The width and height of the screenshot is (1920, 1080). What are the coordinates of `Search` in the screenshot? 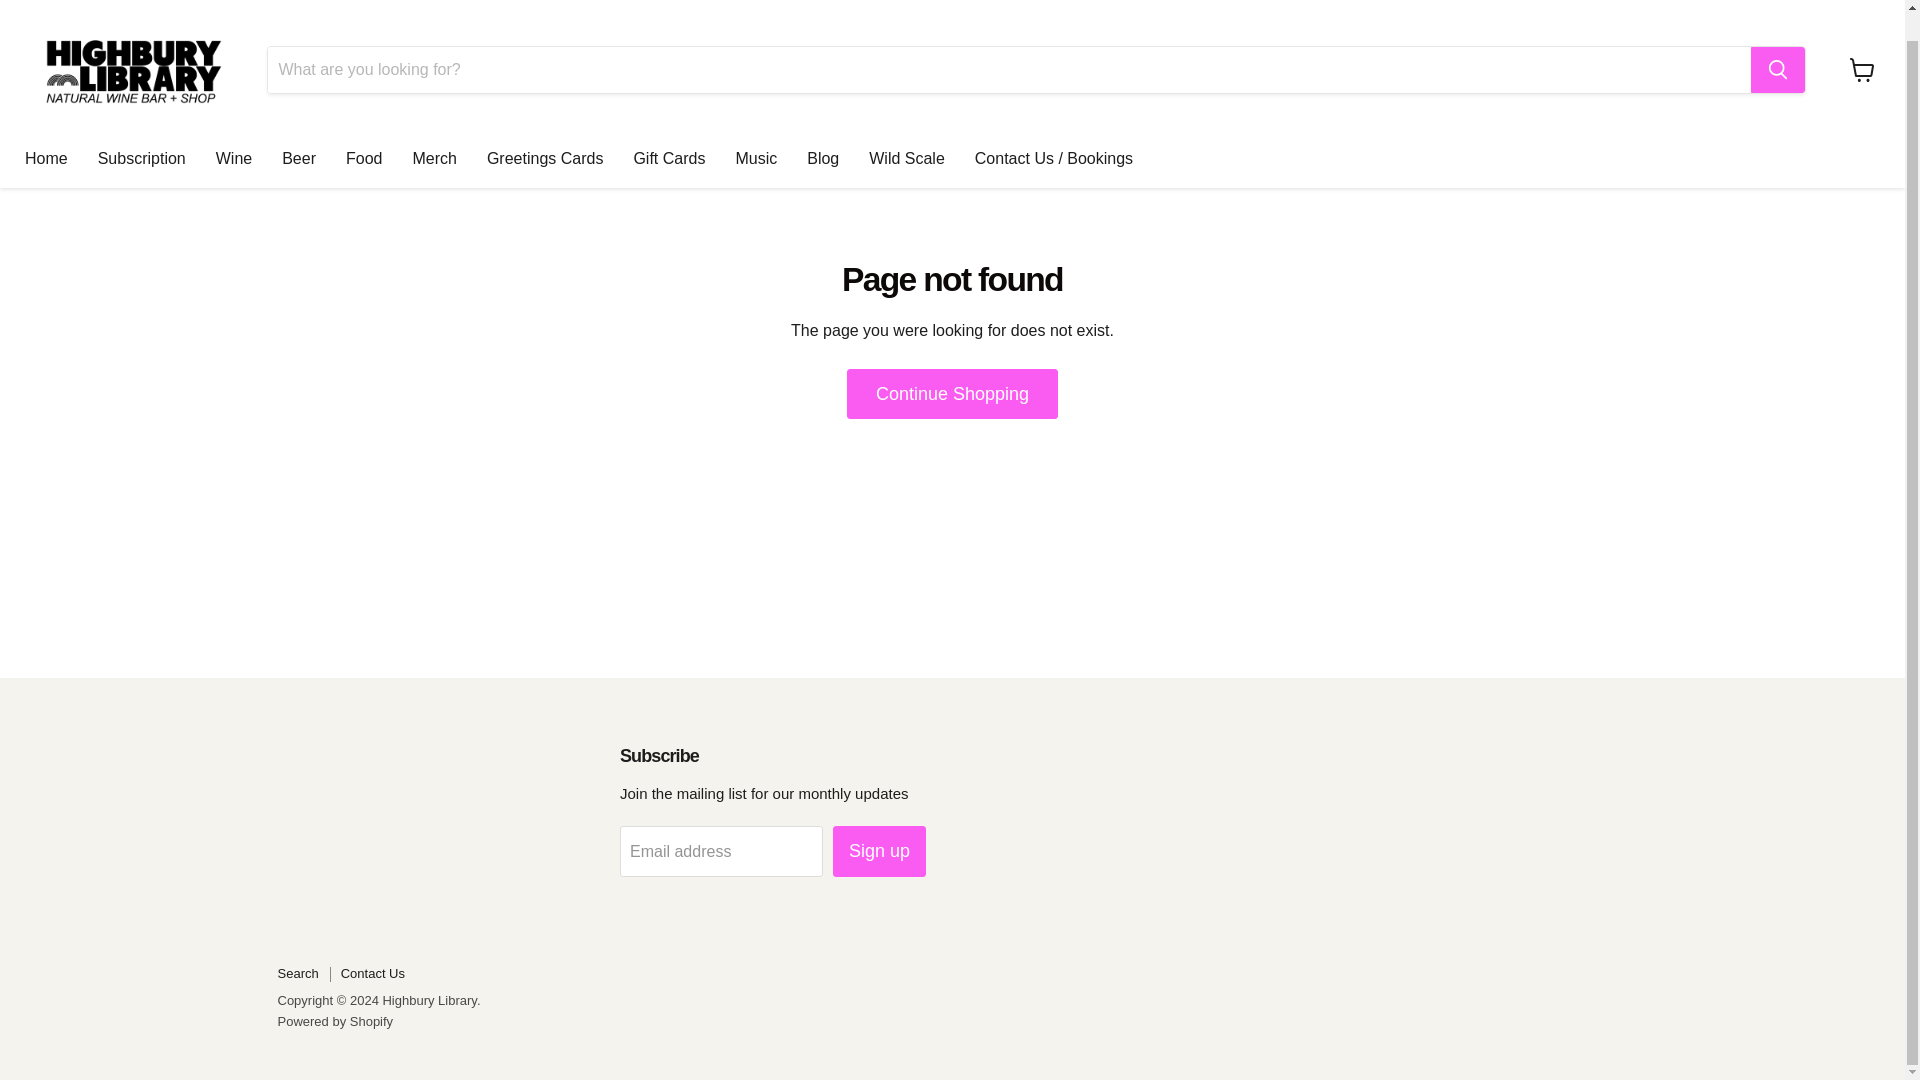 It's located at (298, 972).